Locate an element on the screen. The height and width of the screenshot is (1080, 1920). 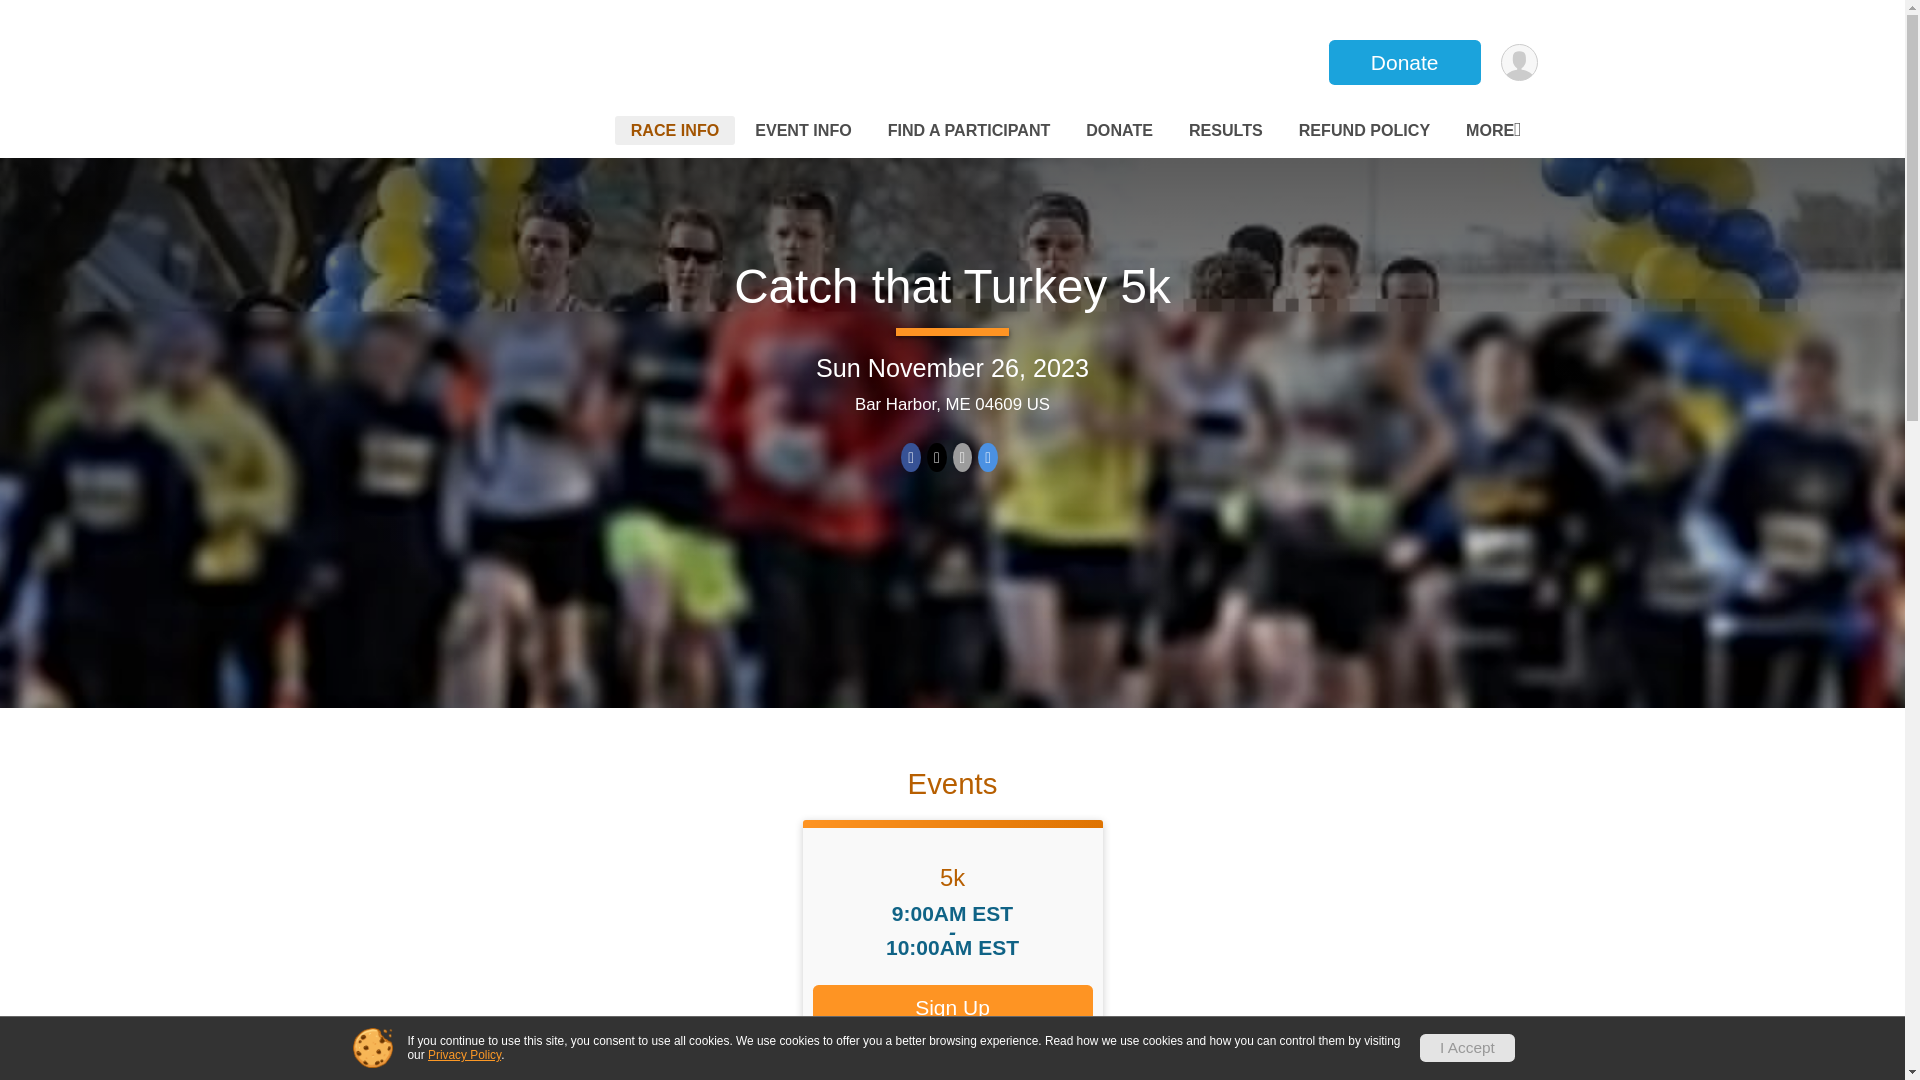
RESULTS is located at coordinates (1225, 130).